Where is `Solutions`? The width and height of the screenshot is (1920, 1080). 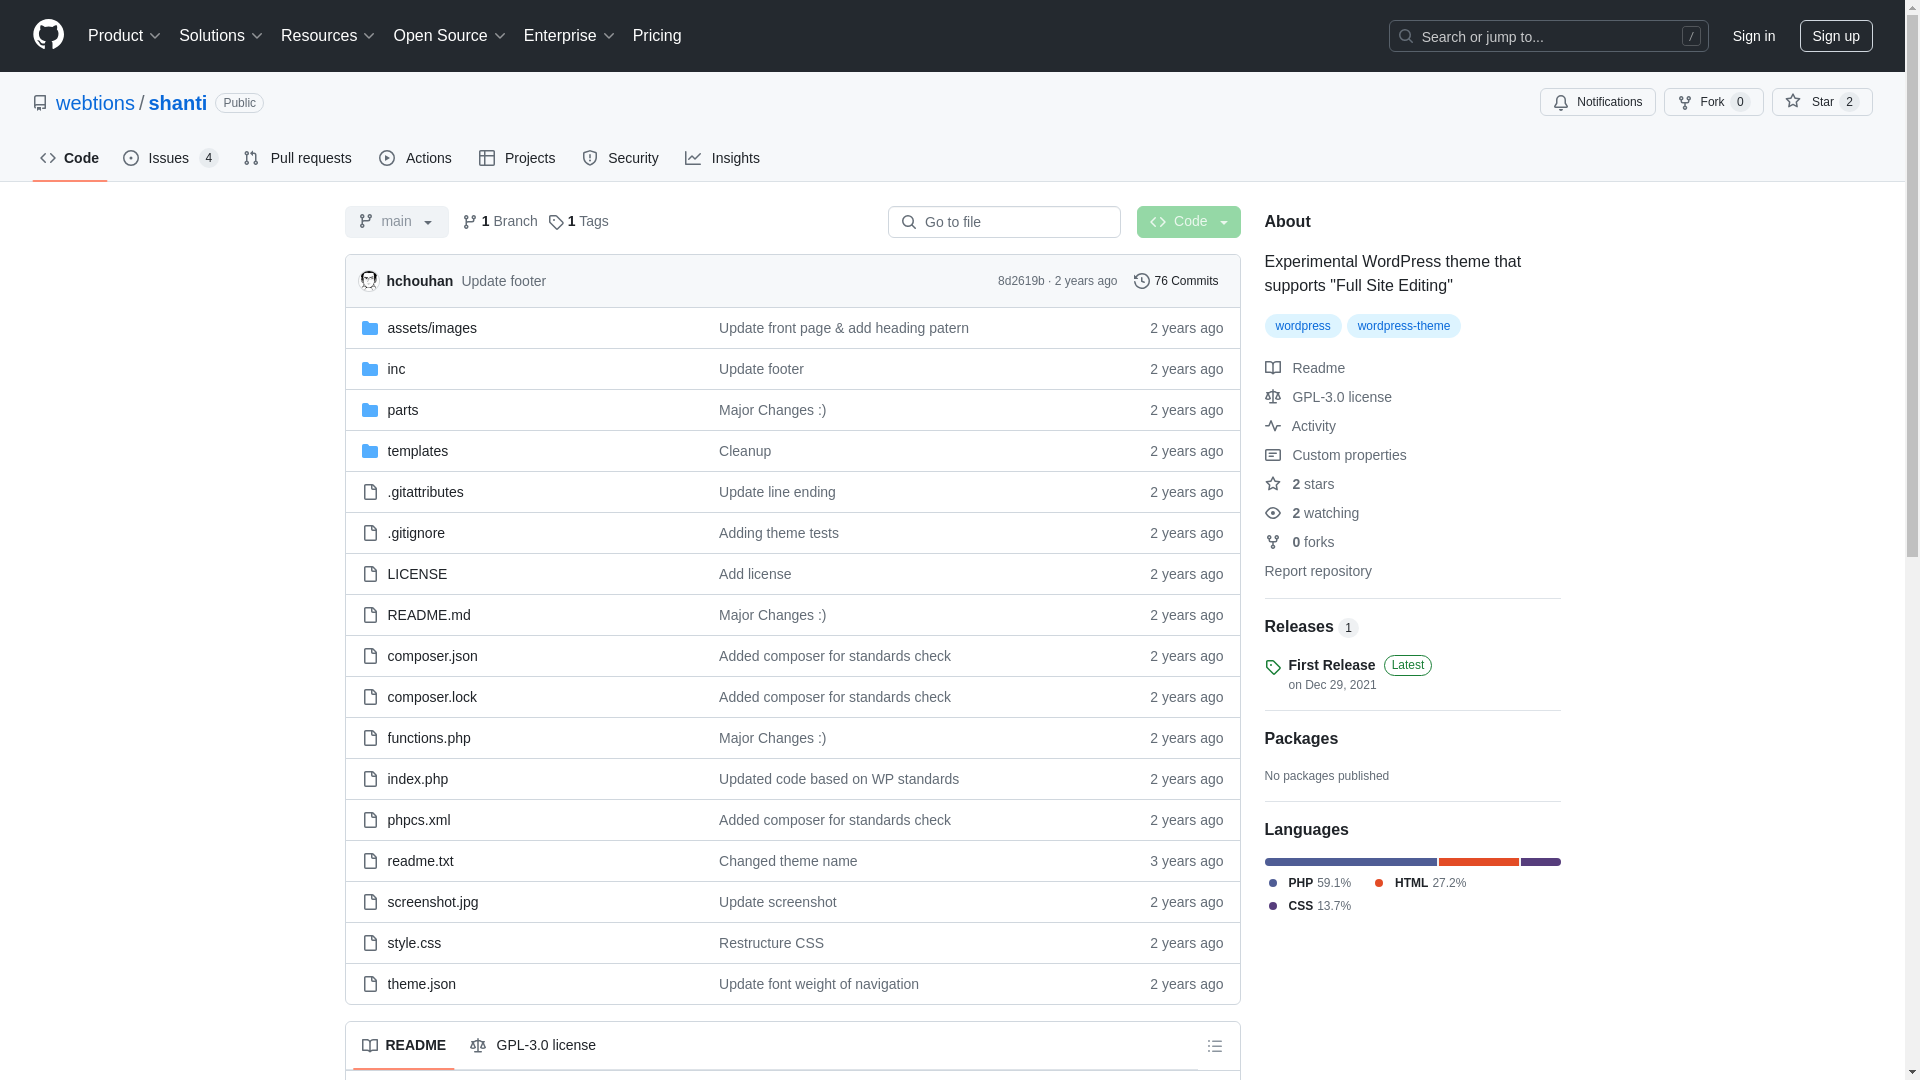 Solutions is located at coordinates (221, 36).